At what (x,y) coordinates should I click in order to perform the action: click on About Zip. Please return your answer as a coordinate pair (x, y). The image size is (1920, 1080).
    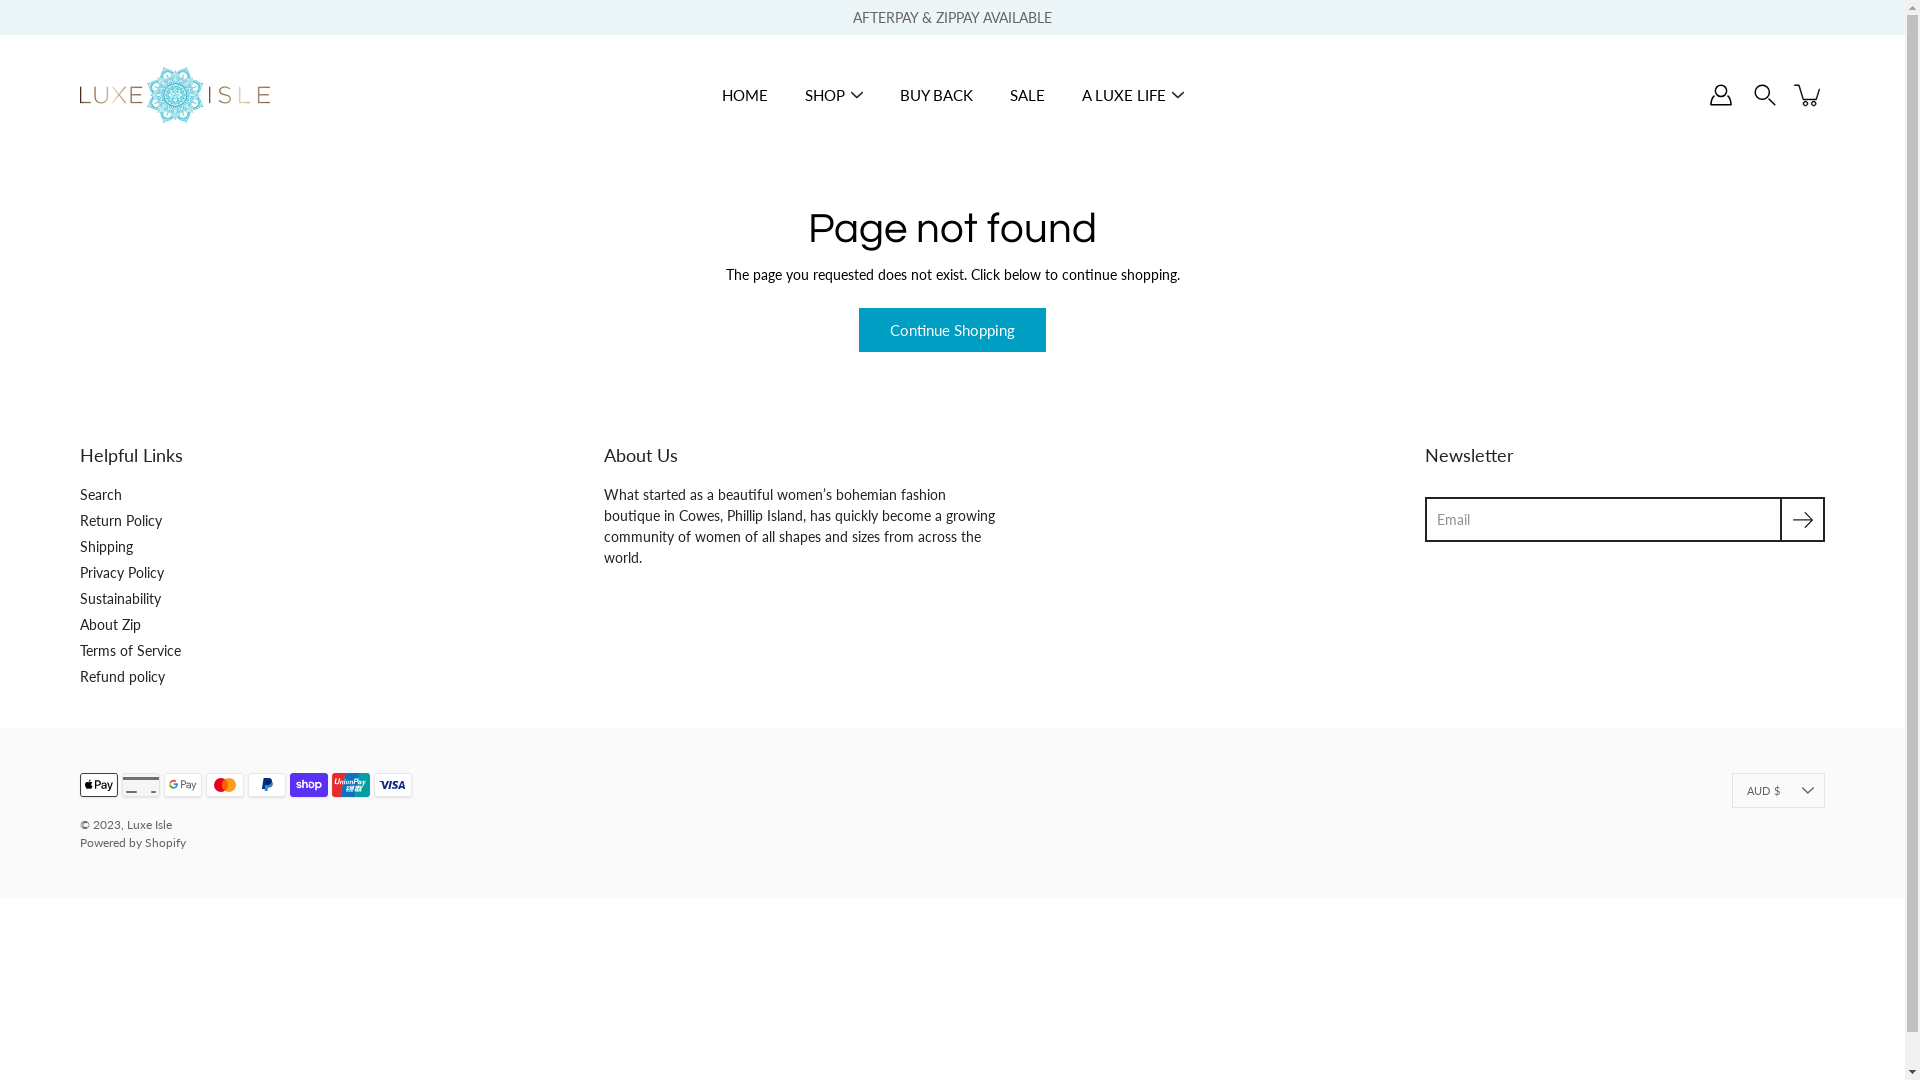
    Looking at the image, I should click on (110, 624).